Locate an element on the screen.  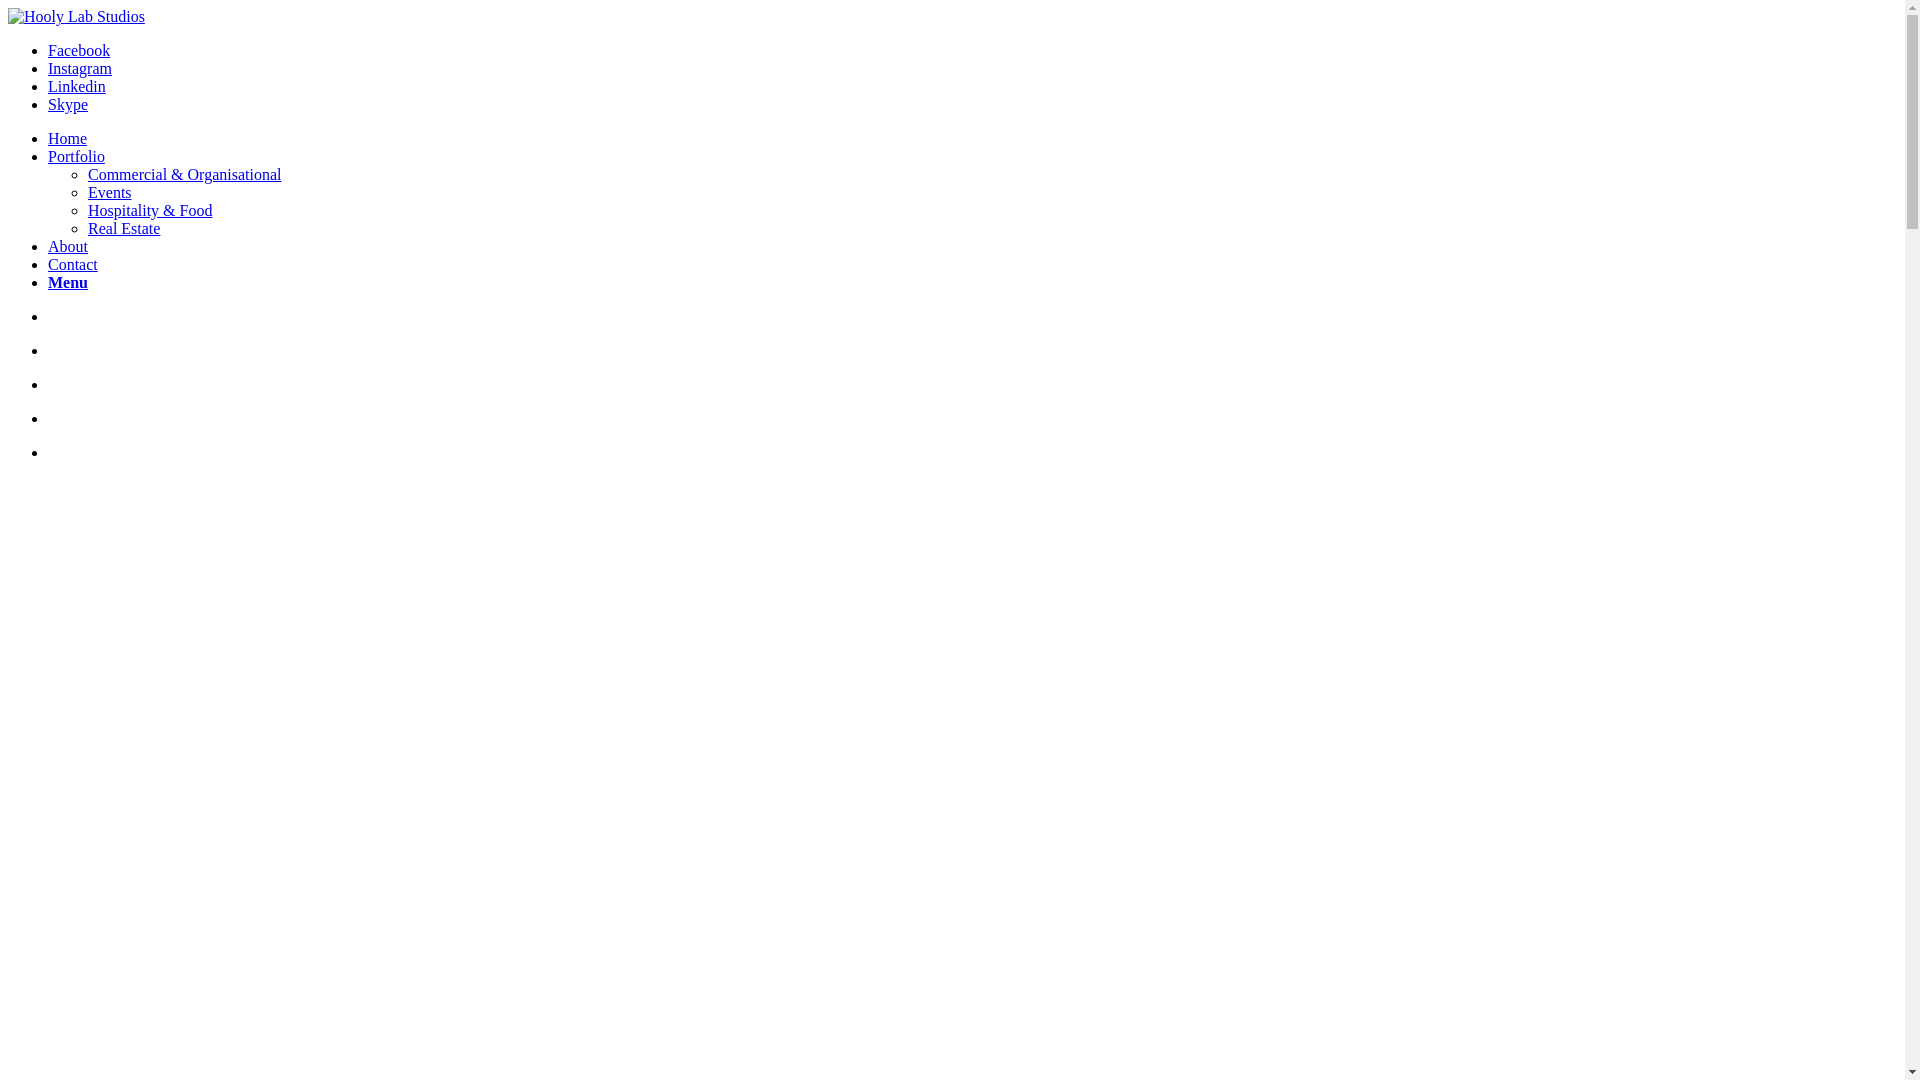
About is located at coordinates (68, 246).